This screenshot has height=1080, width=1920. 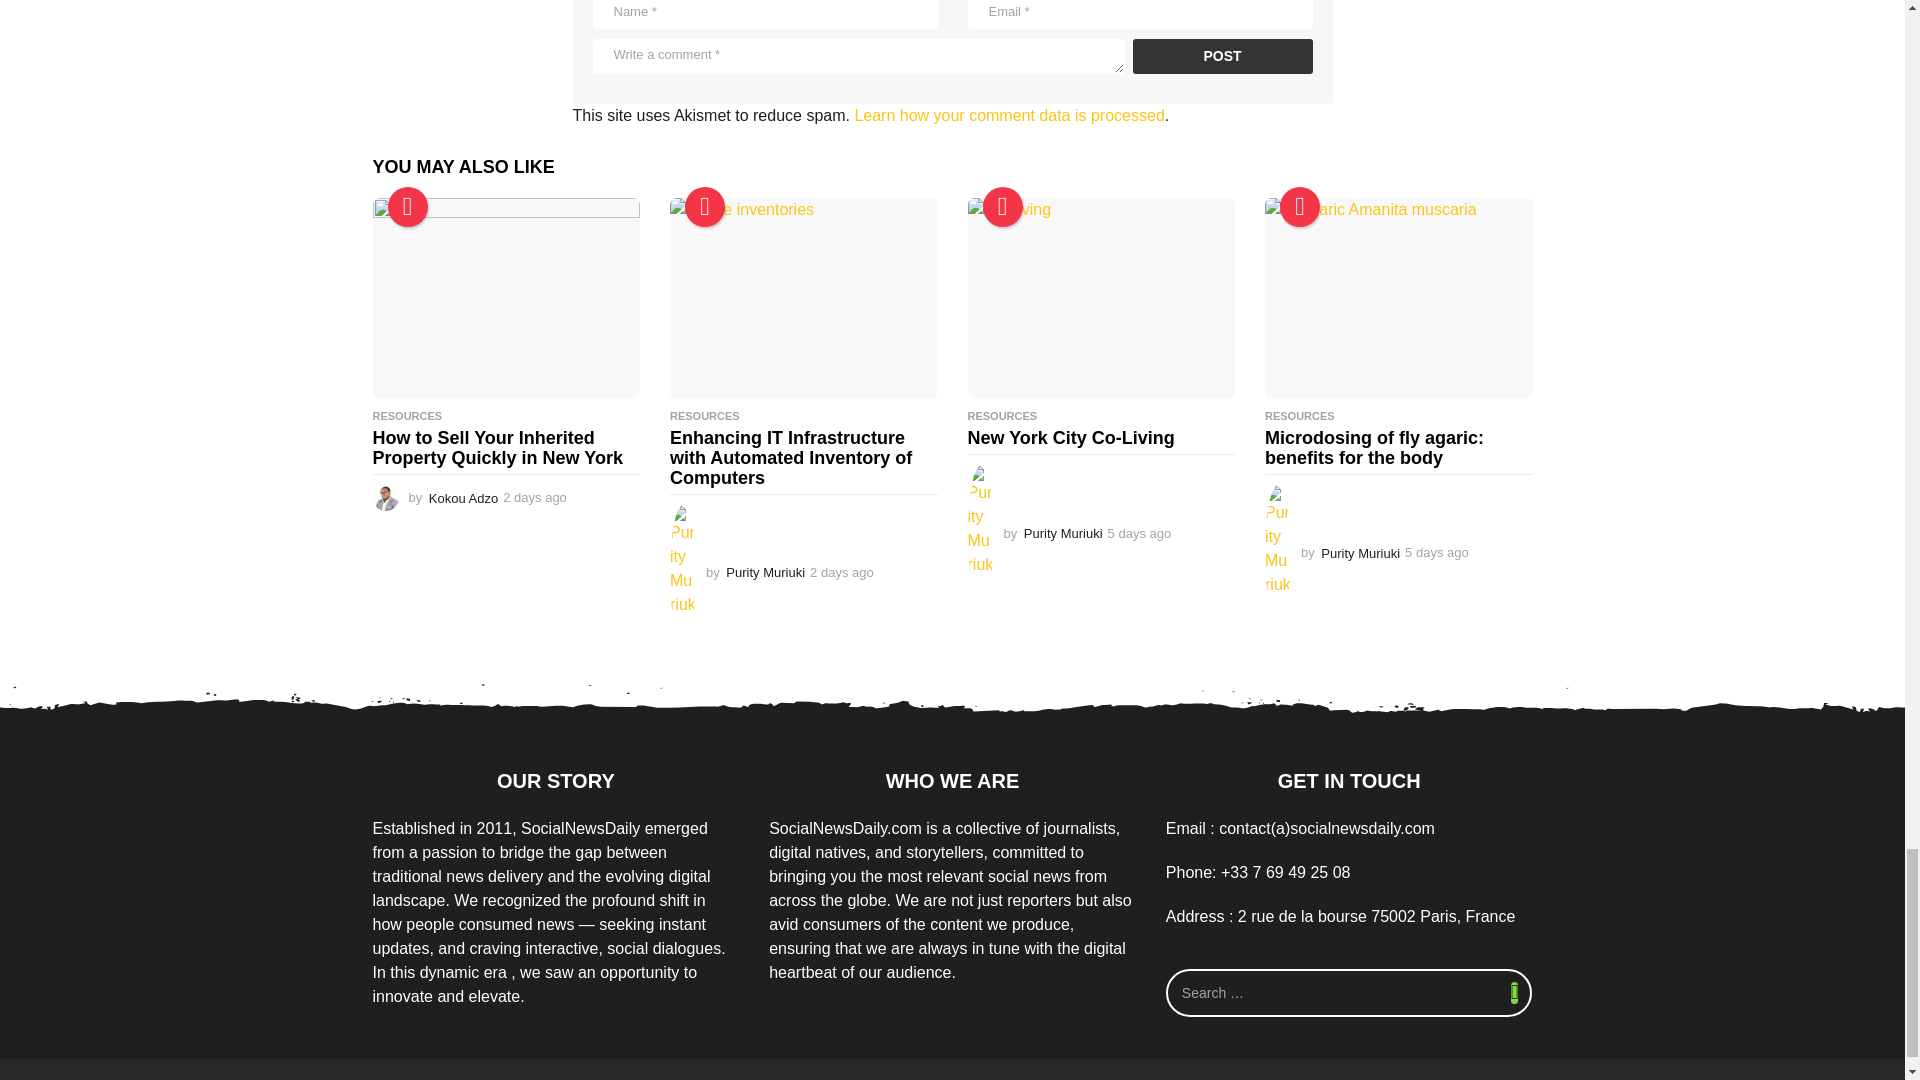 I want to click on Trending, so click(x=1300, y=206).